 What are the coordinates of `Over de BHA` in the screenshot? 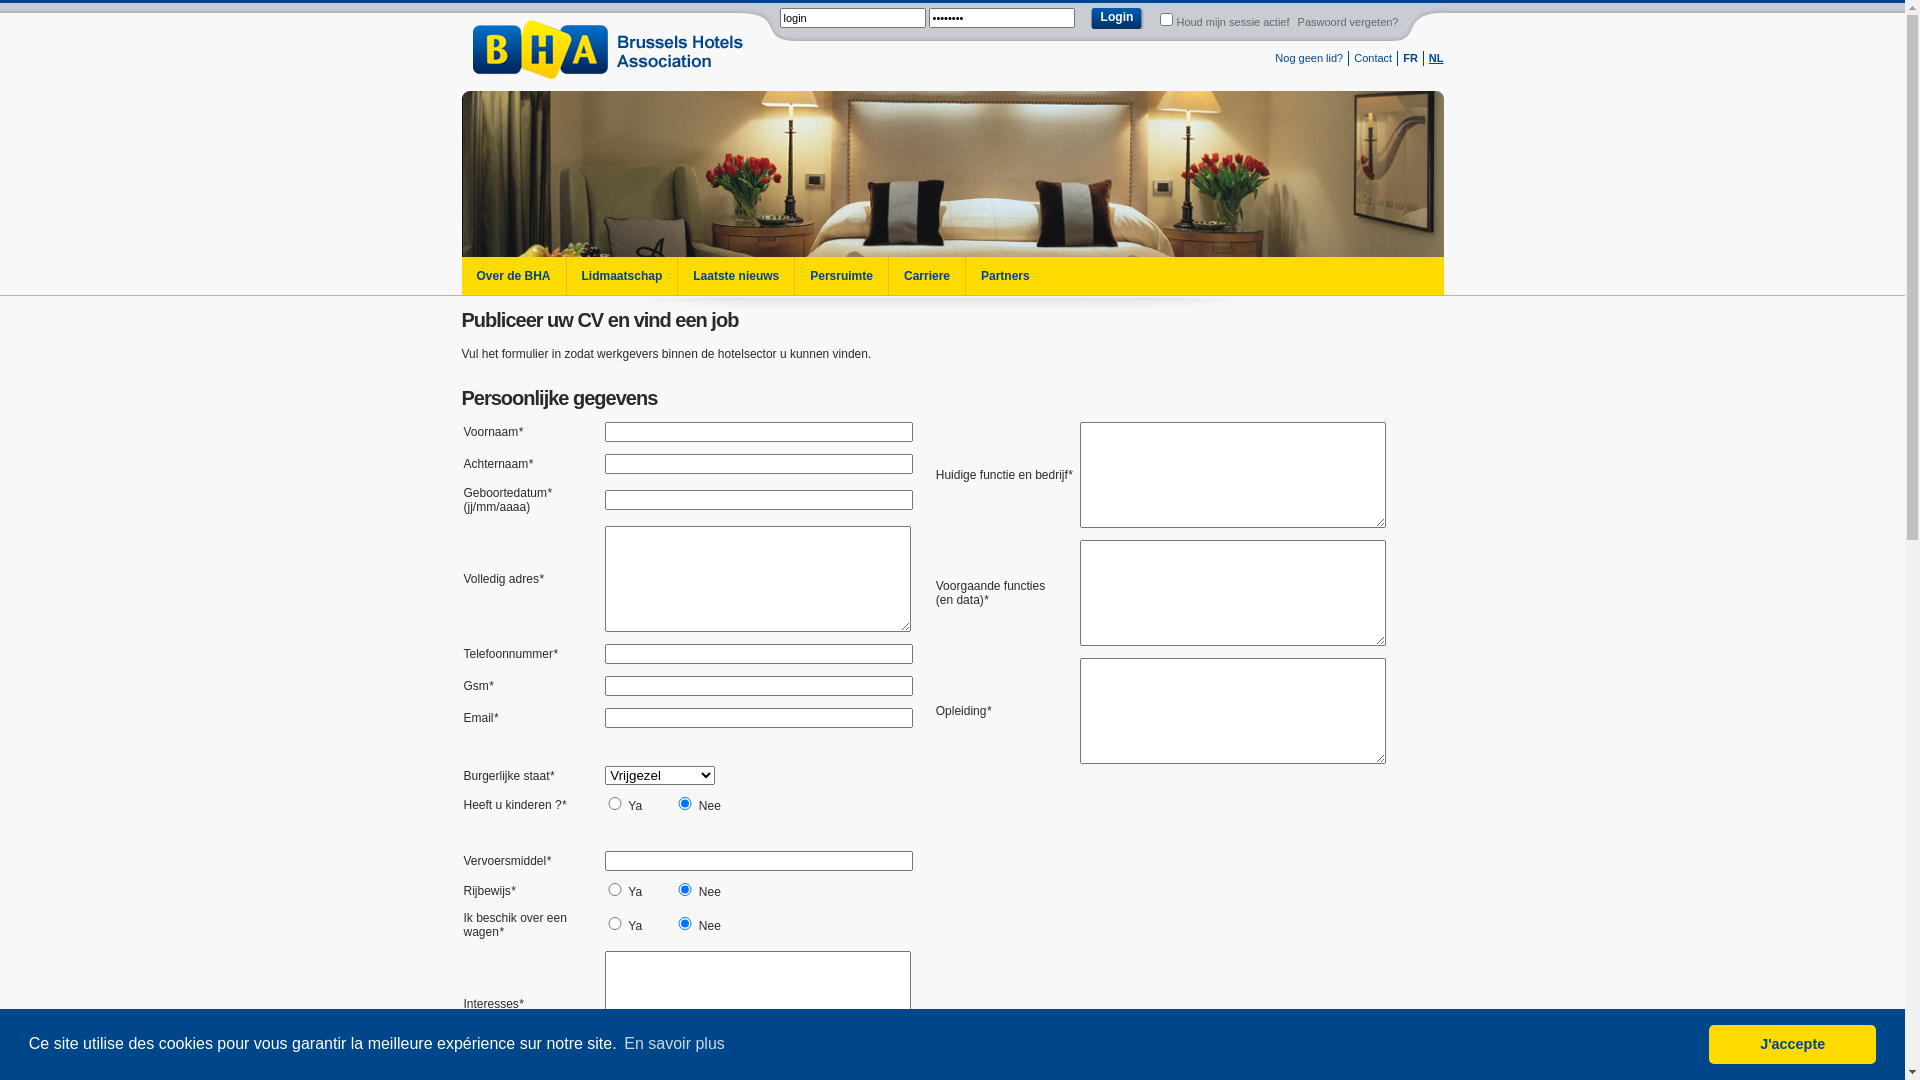 It's located at (514, 276).